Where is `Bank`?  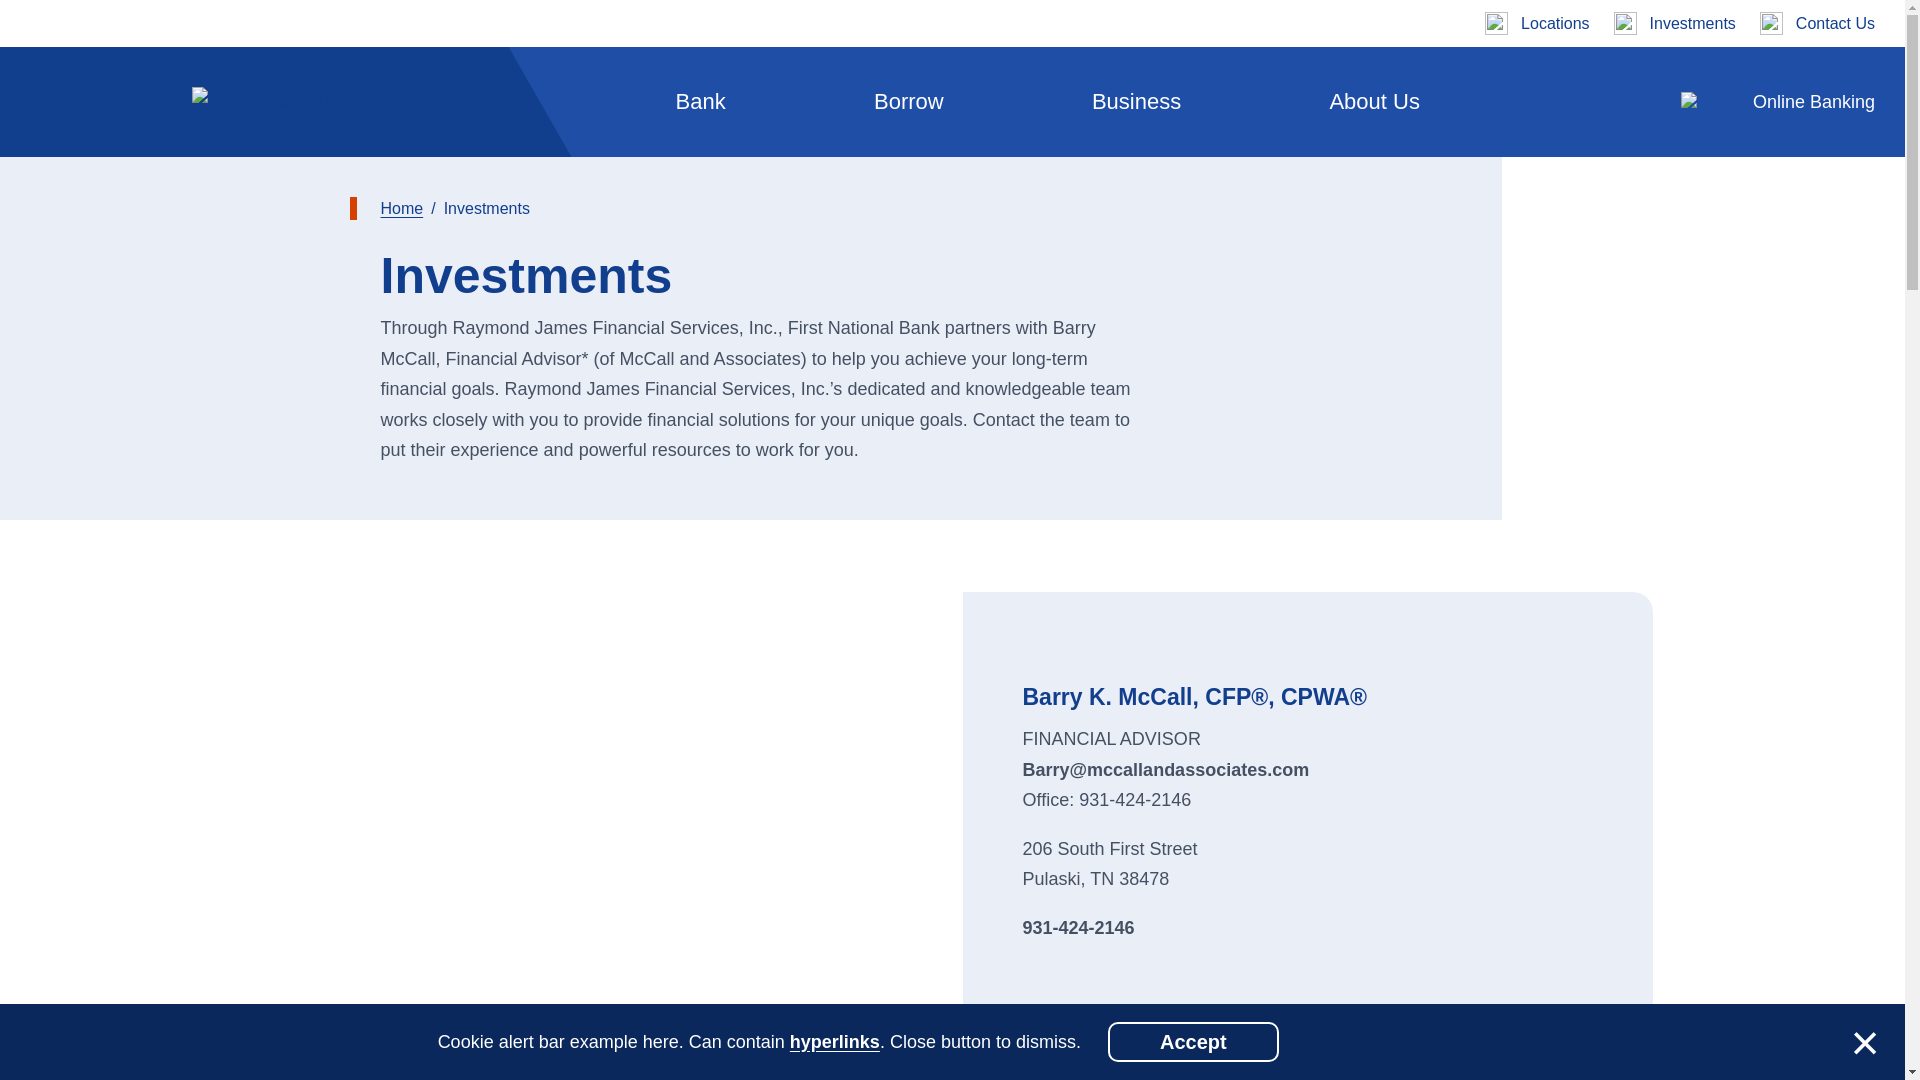 Bank is located at coordinates (700, 101).